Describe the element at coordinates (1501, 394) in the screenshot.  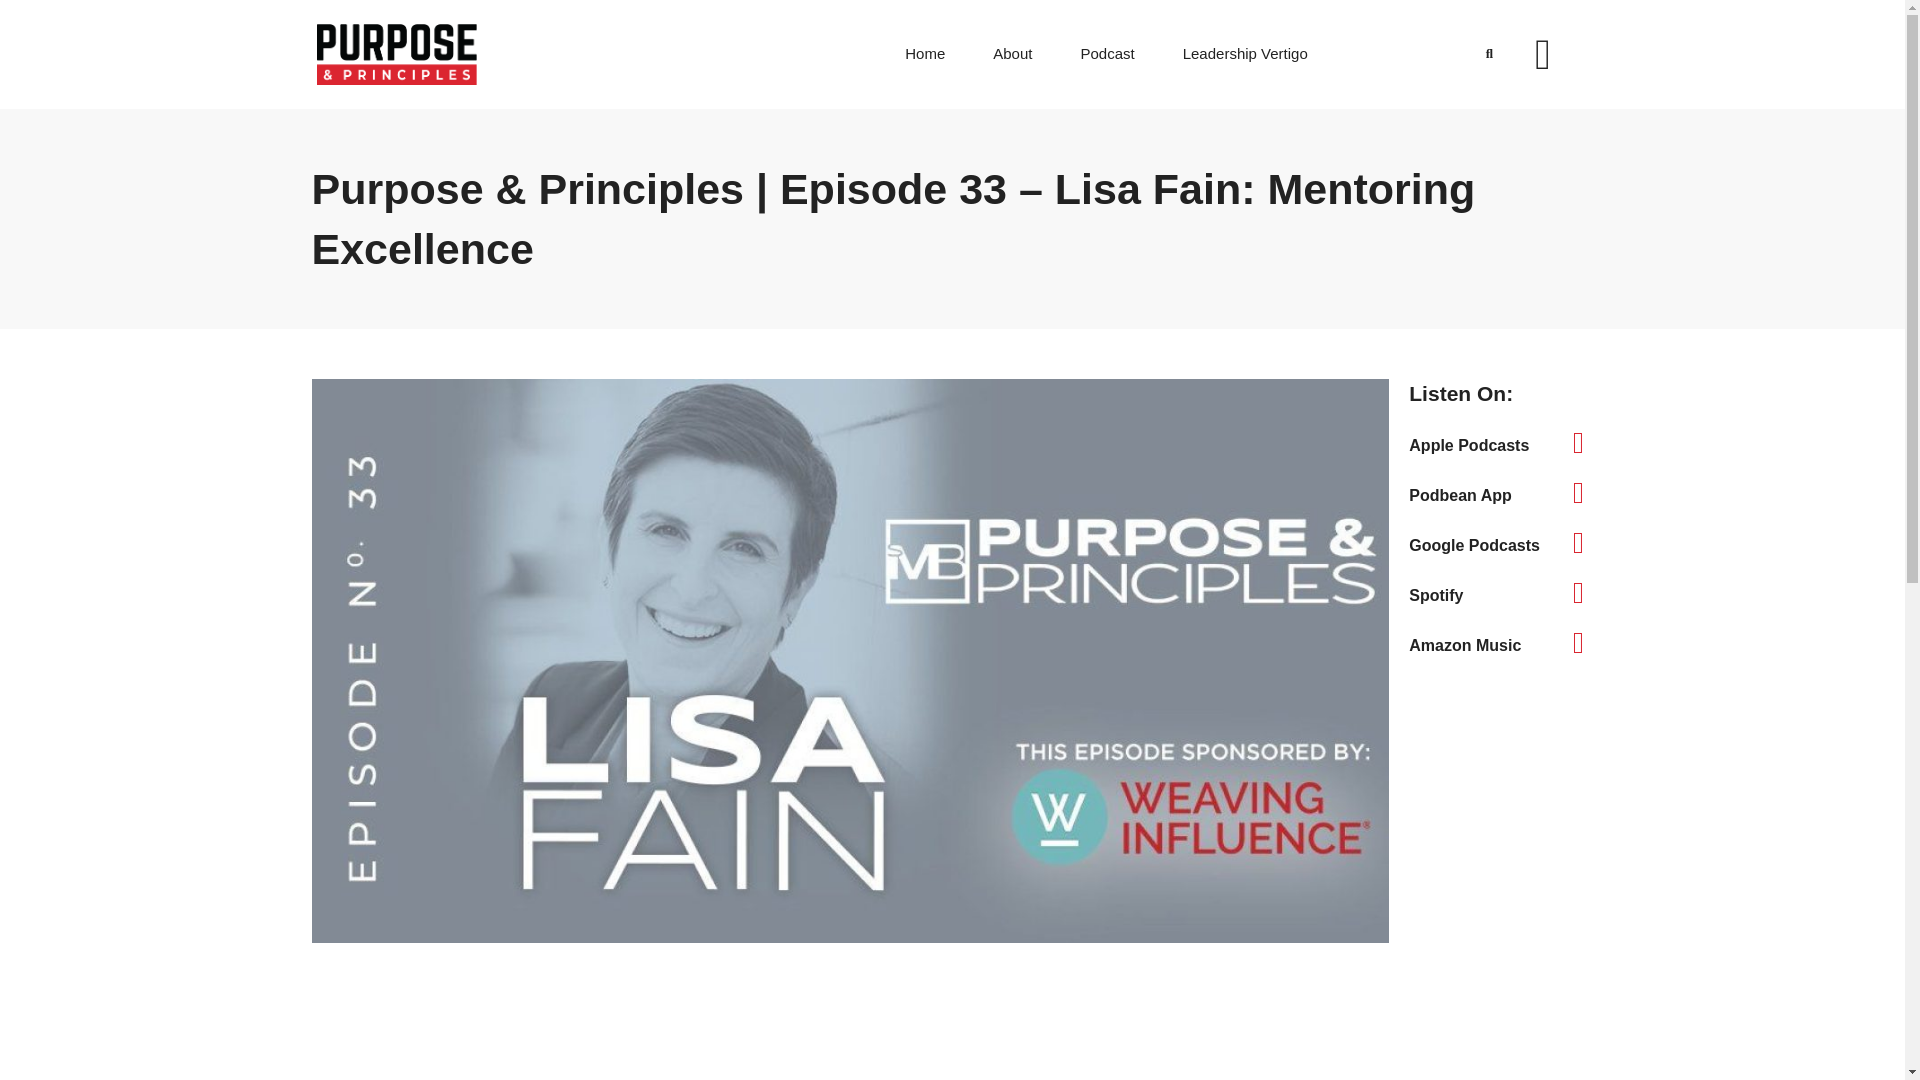
I see `Listen On:` at that location.